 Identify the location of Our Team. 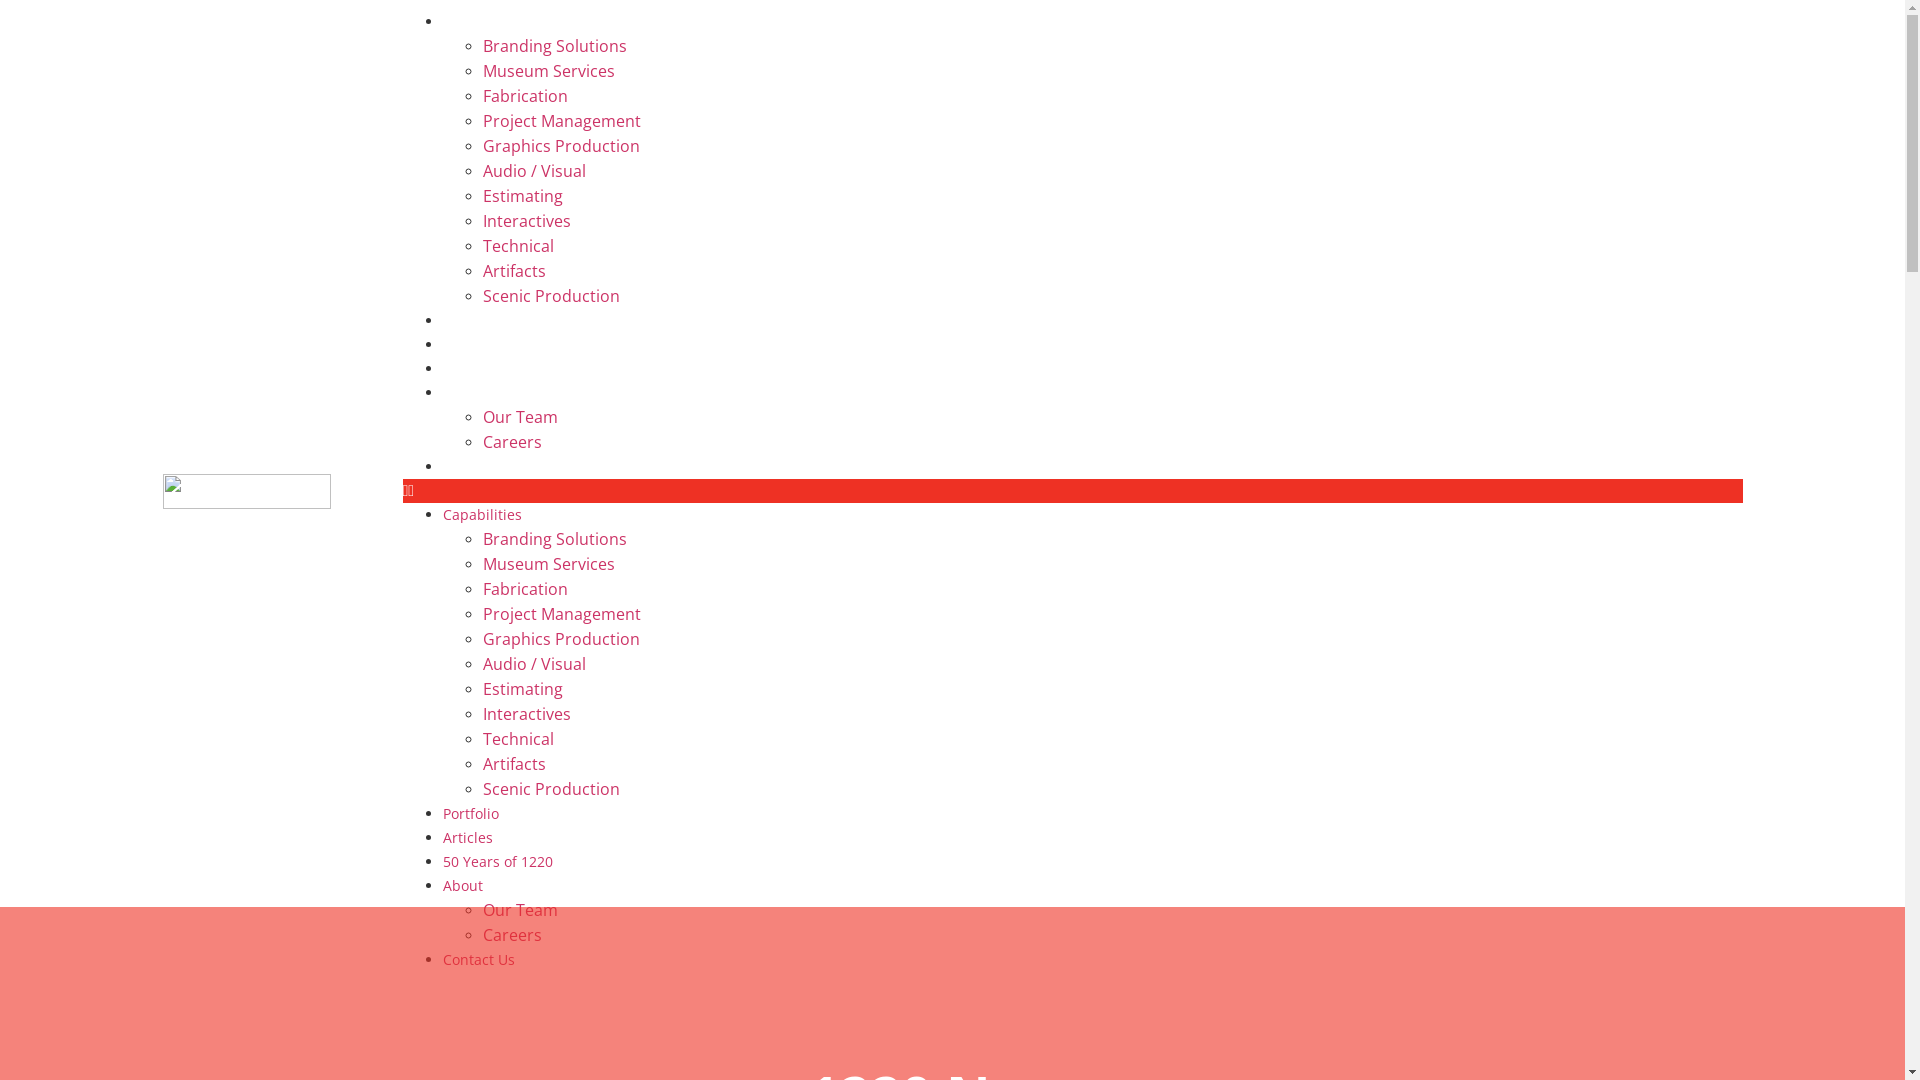
(520, 417).